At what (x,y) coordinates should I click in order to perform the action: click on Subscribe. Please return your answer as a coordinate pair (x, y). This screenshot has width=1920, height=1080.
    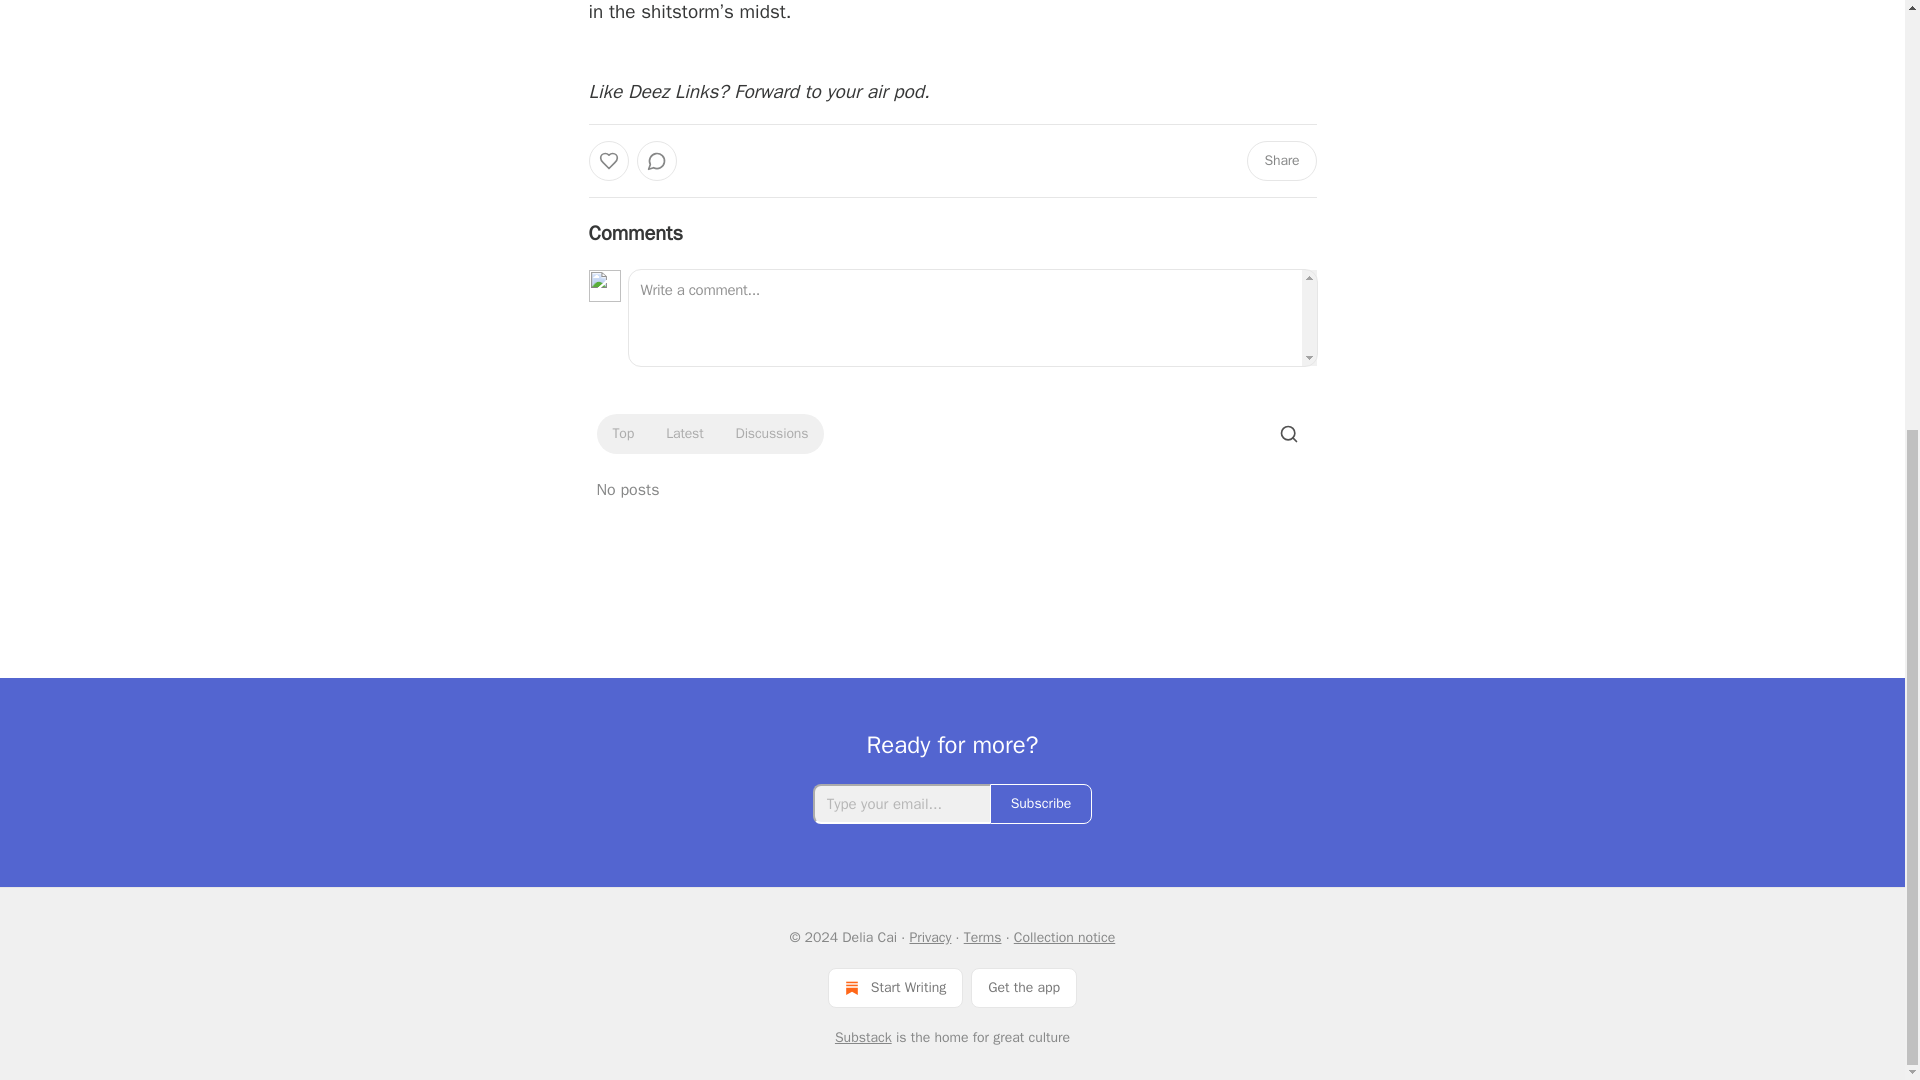
    Looking at the image, I should click on (1041, 804).